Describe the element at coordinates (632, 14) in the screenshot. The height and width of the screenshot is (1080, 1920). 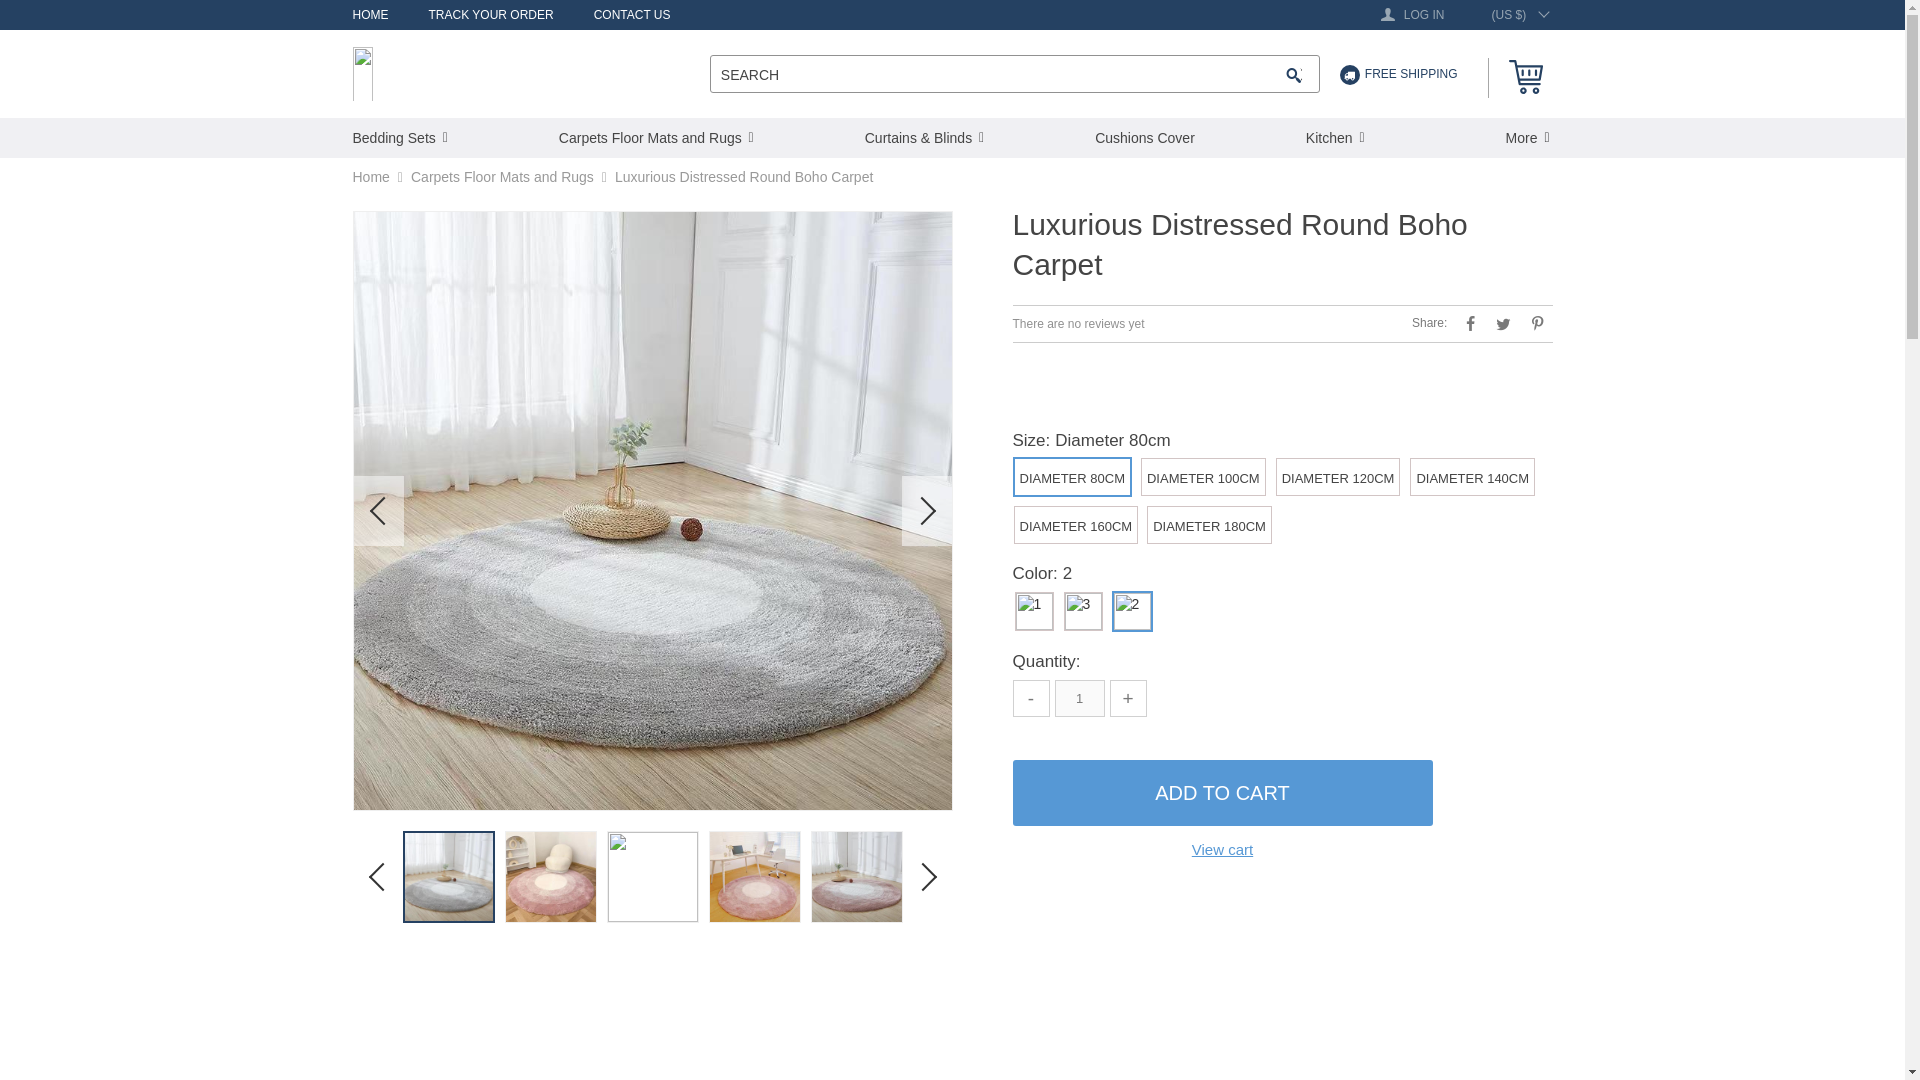
I see `CONTACT US` at that location.